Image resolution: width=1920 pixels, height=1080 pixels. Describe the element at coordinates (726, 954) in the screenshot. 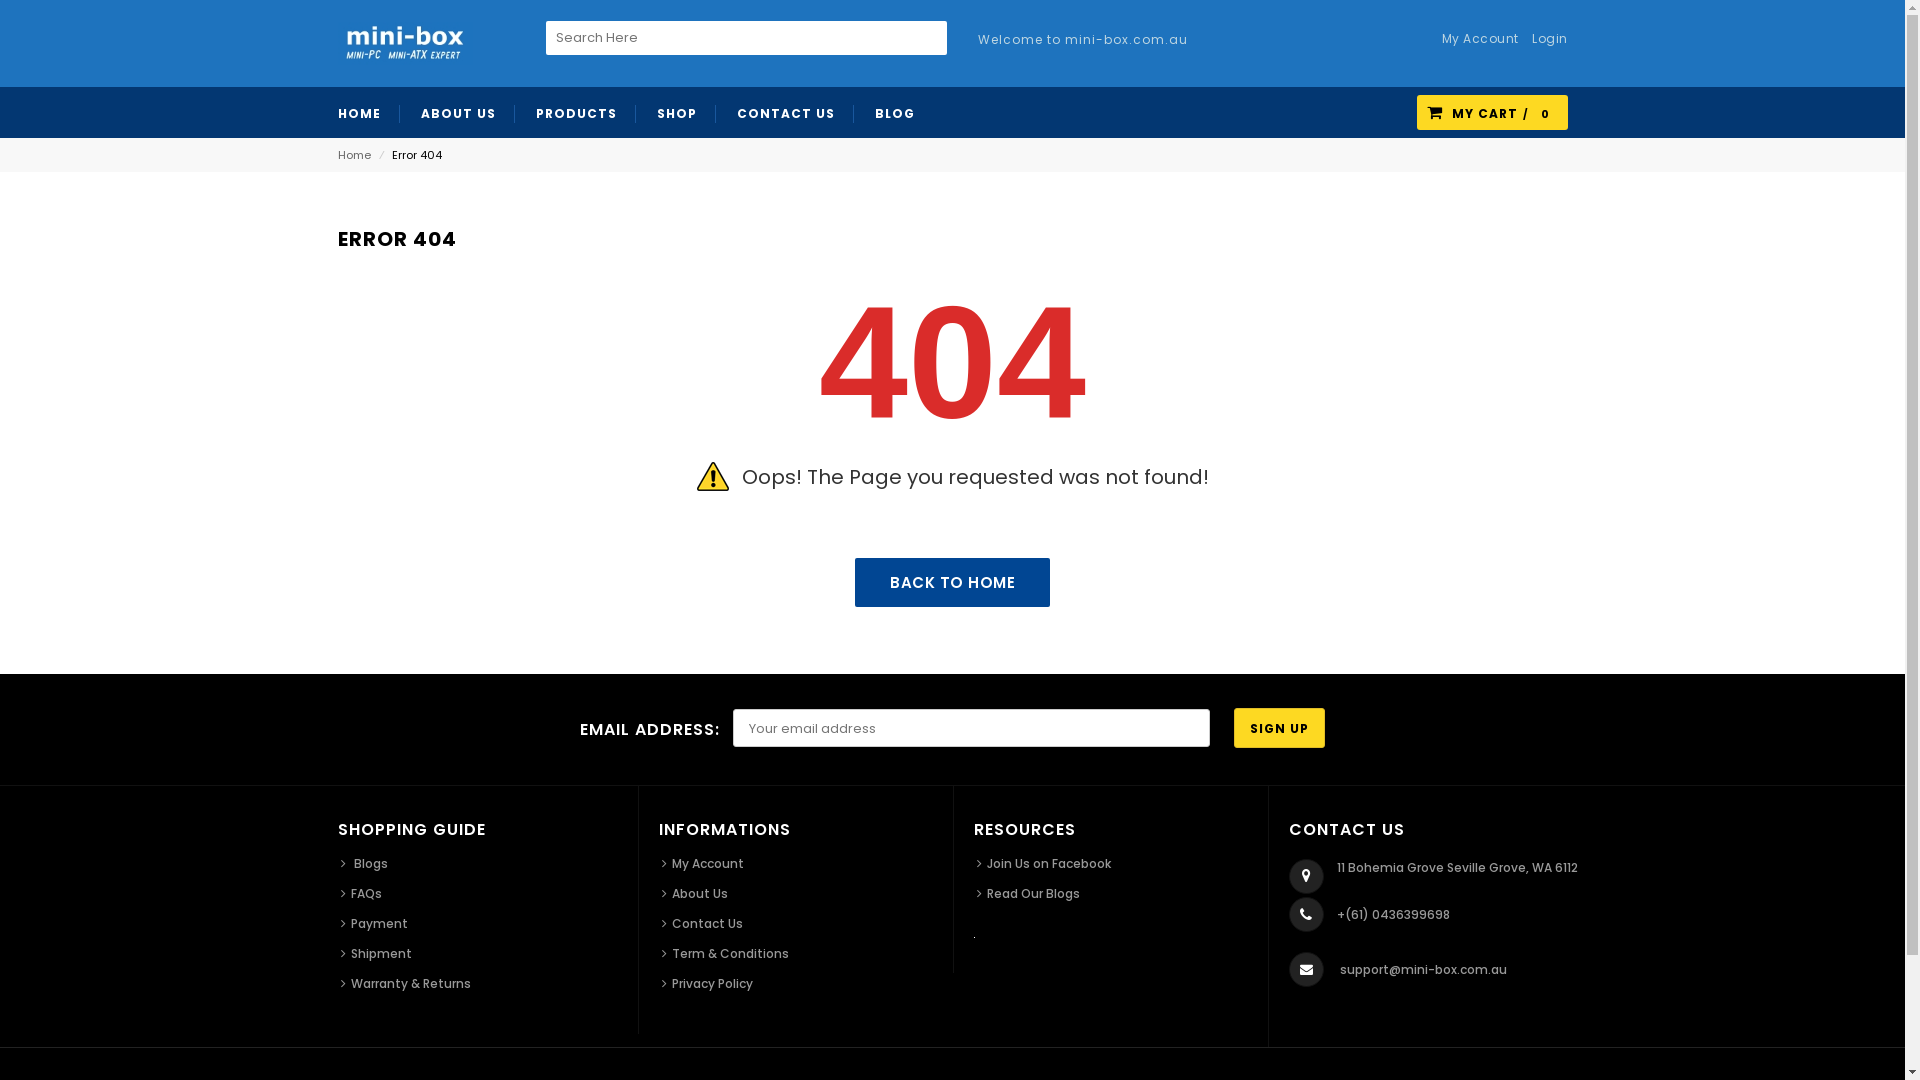

I see `Term & Conditions` at that location.